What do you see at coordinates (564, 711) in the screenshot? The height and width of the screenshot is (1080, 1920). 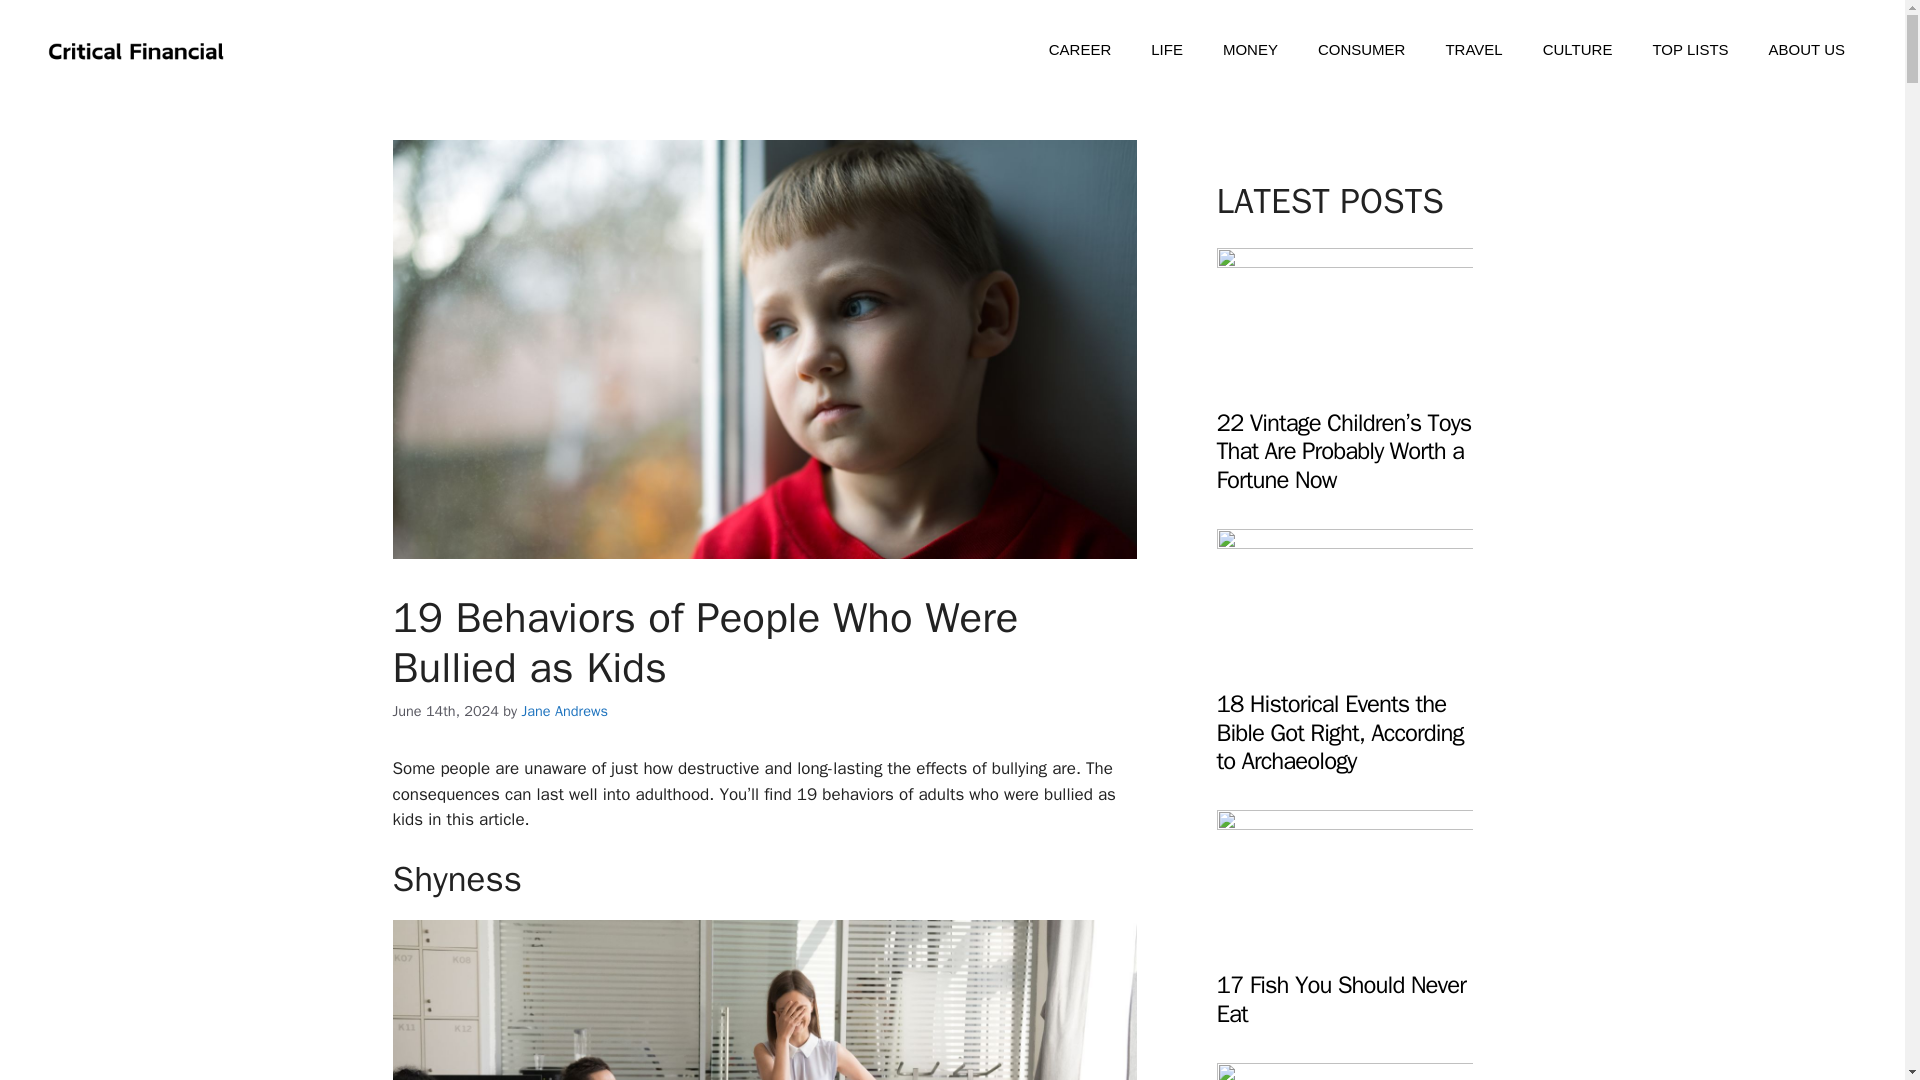 I see `Jane Andrews` at bounding box center [564, 711].